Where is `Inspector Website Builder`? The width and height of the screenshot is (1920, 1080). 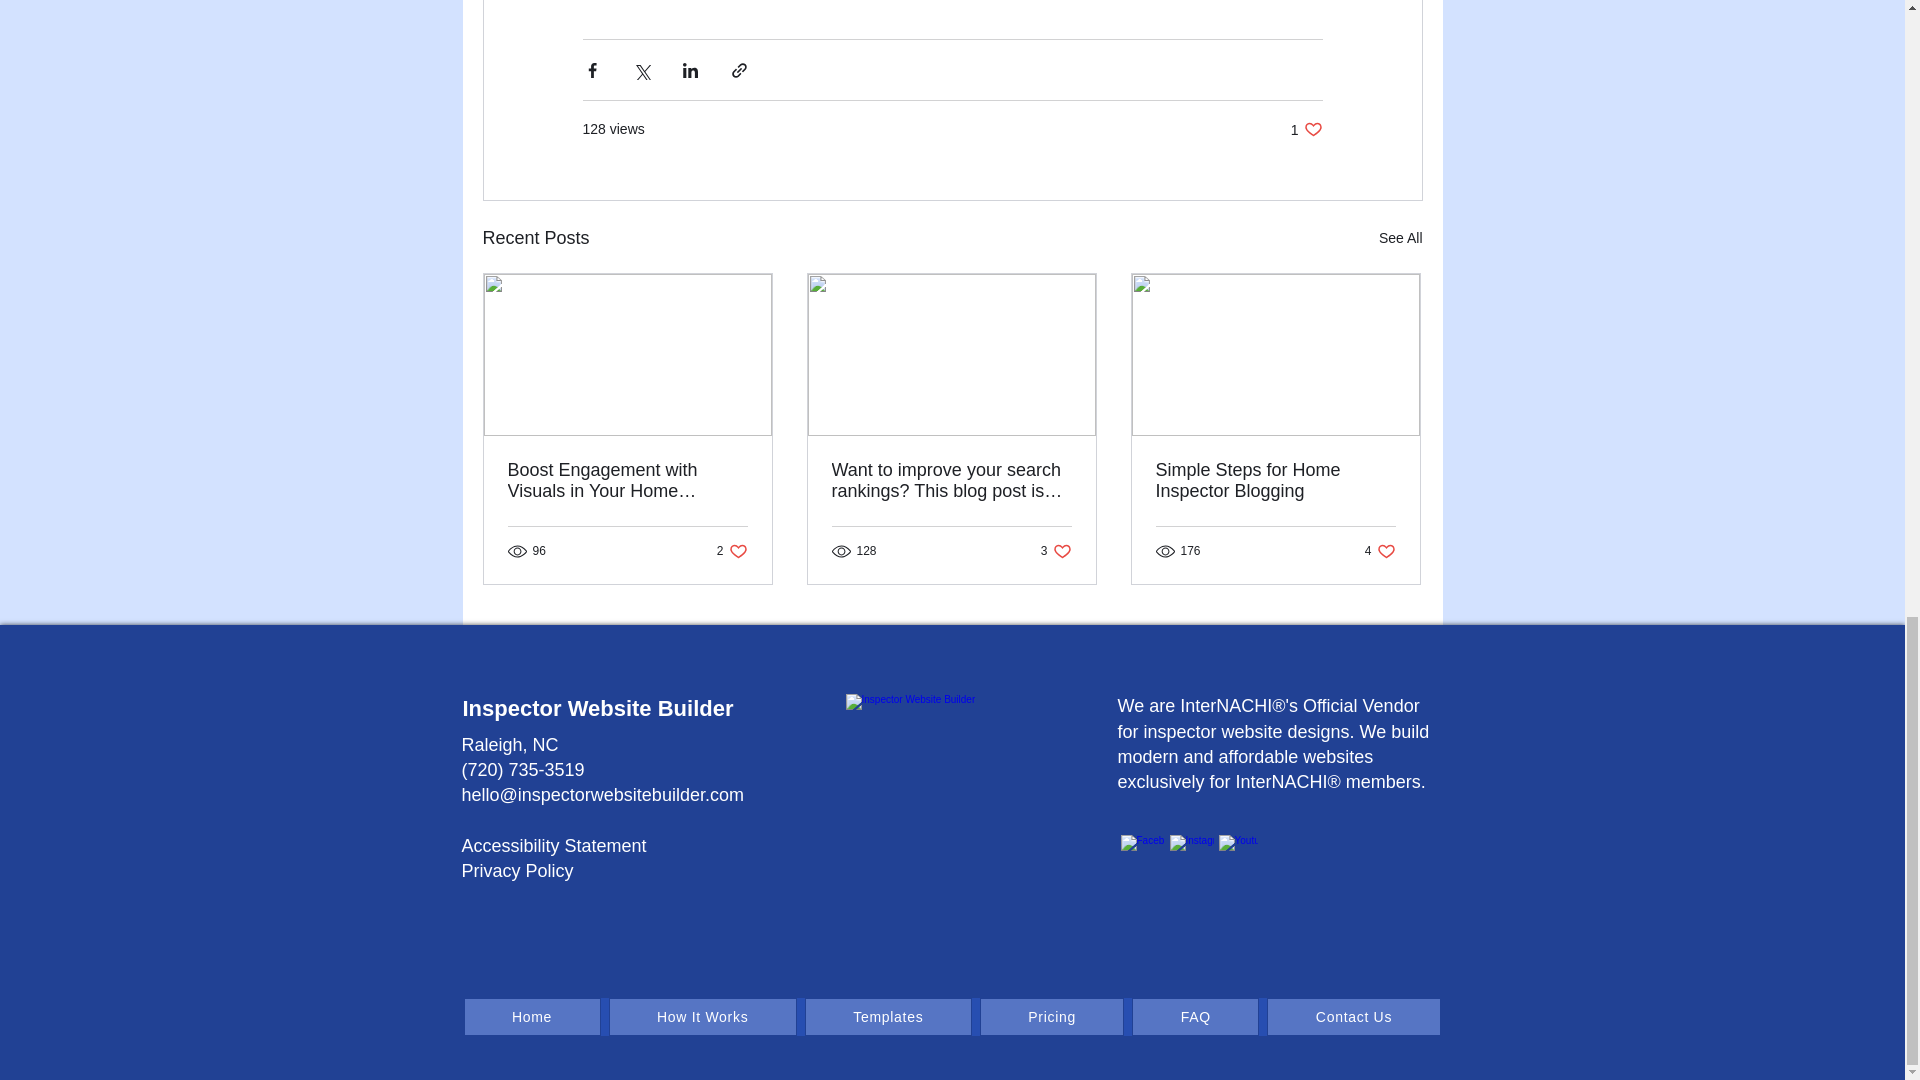
Inspector Website Builder is located at coordinates (1275, 481).